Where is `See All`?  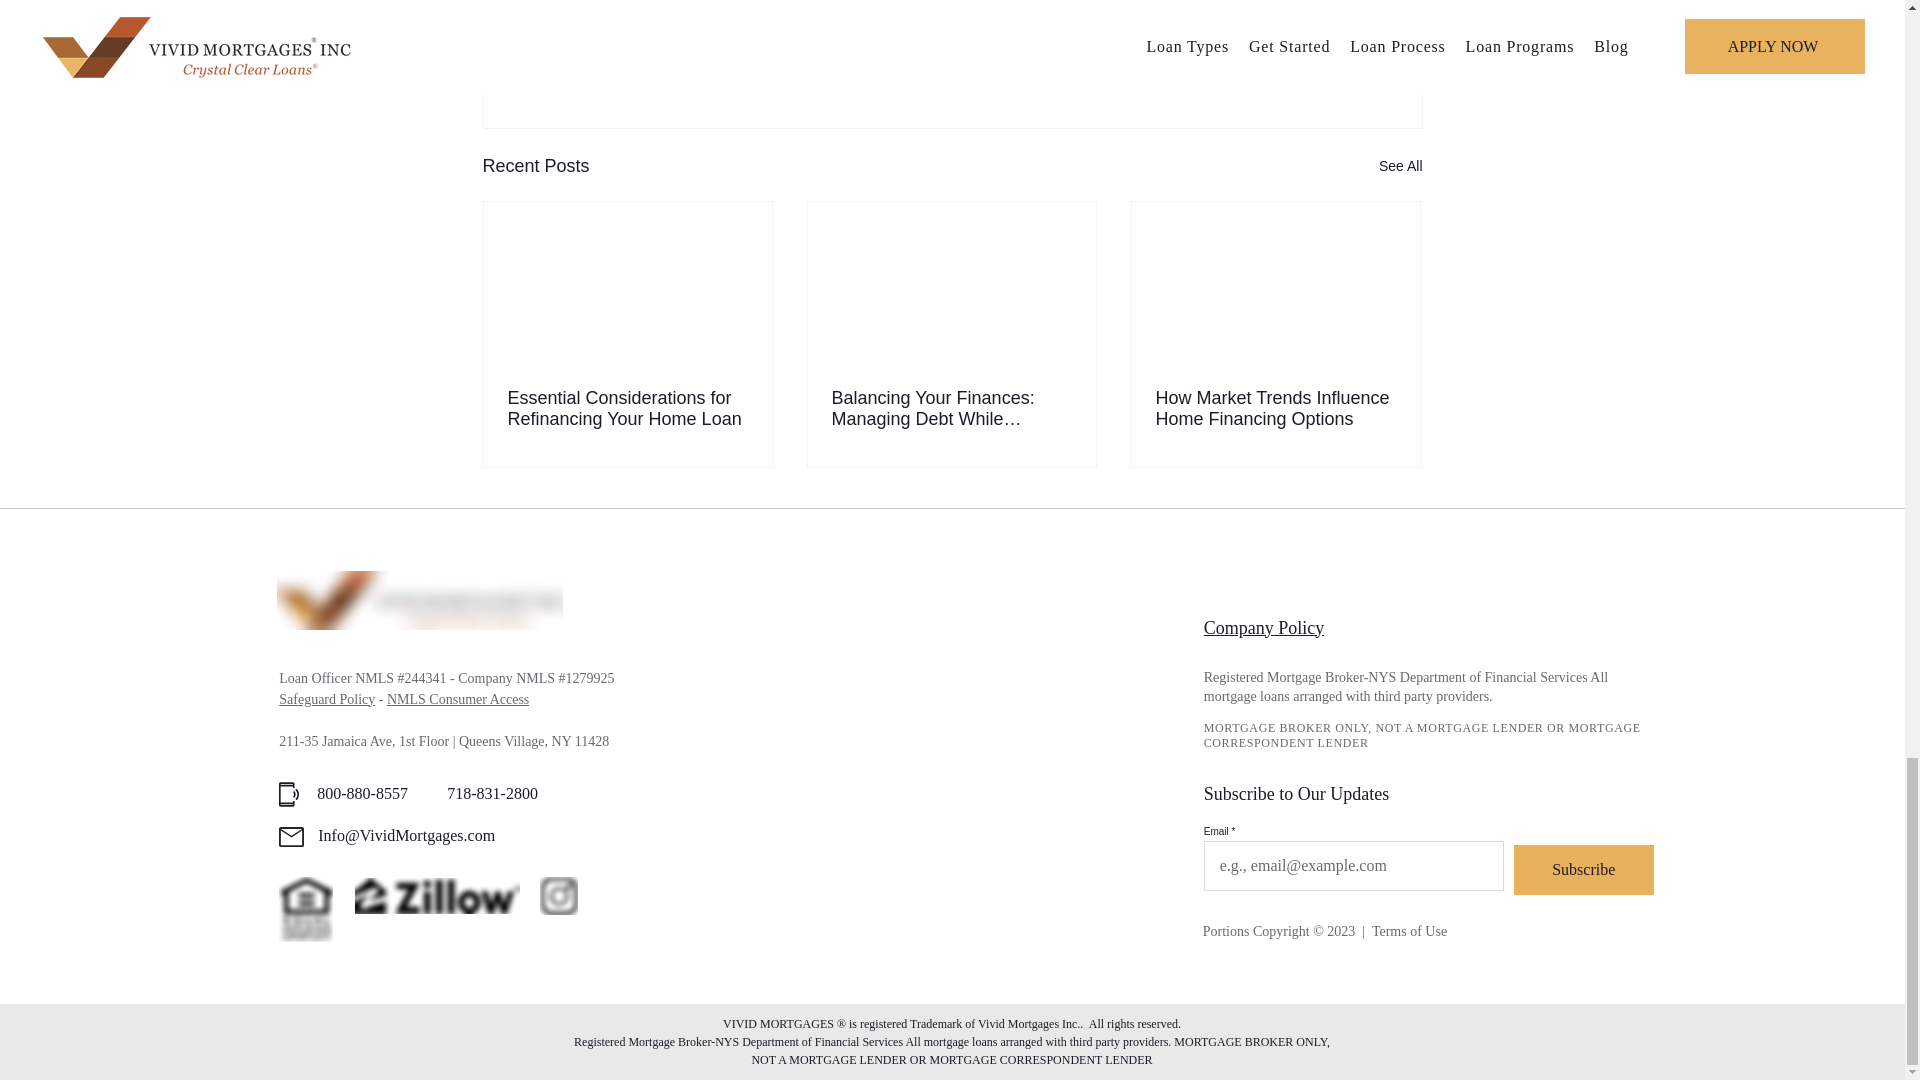 See All is located at coordinates (1400, 166).